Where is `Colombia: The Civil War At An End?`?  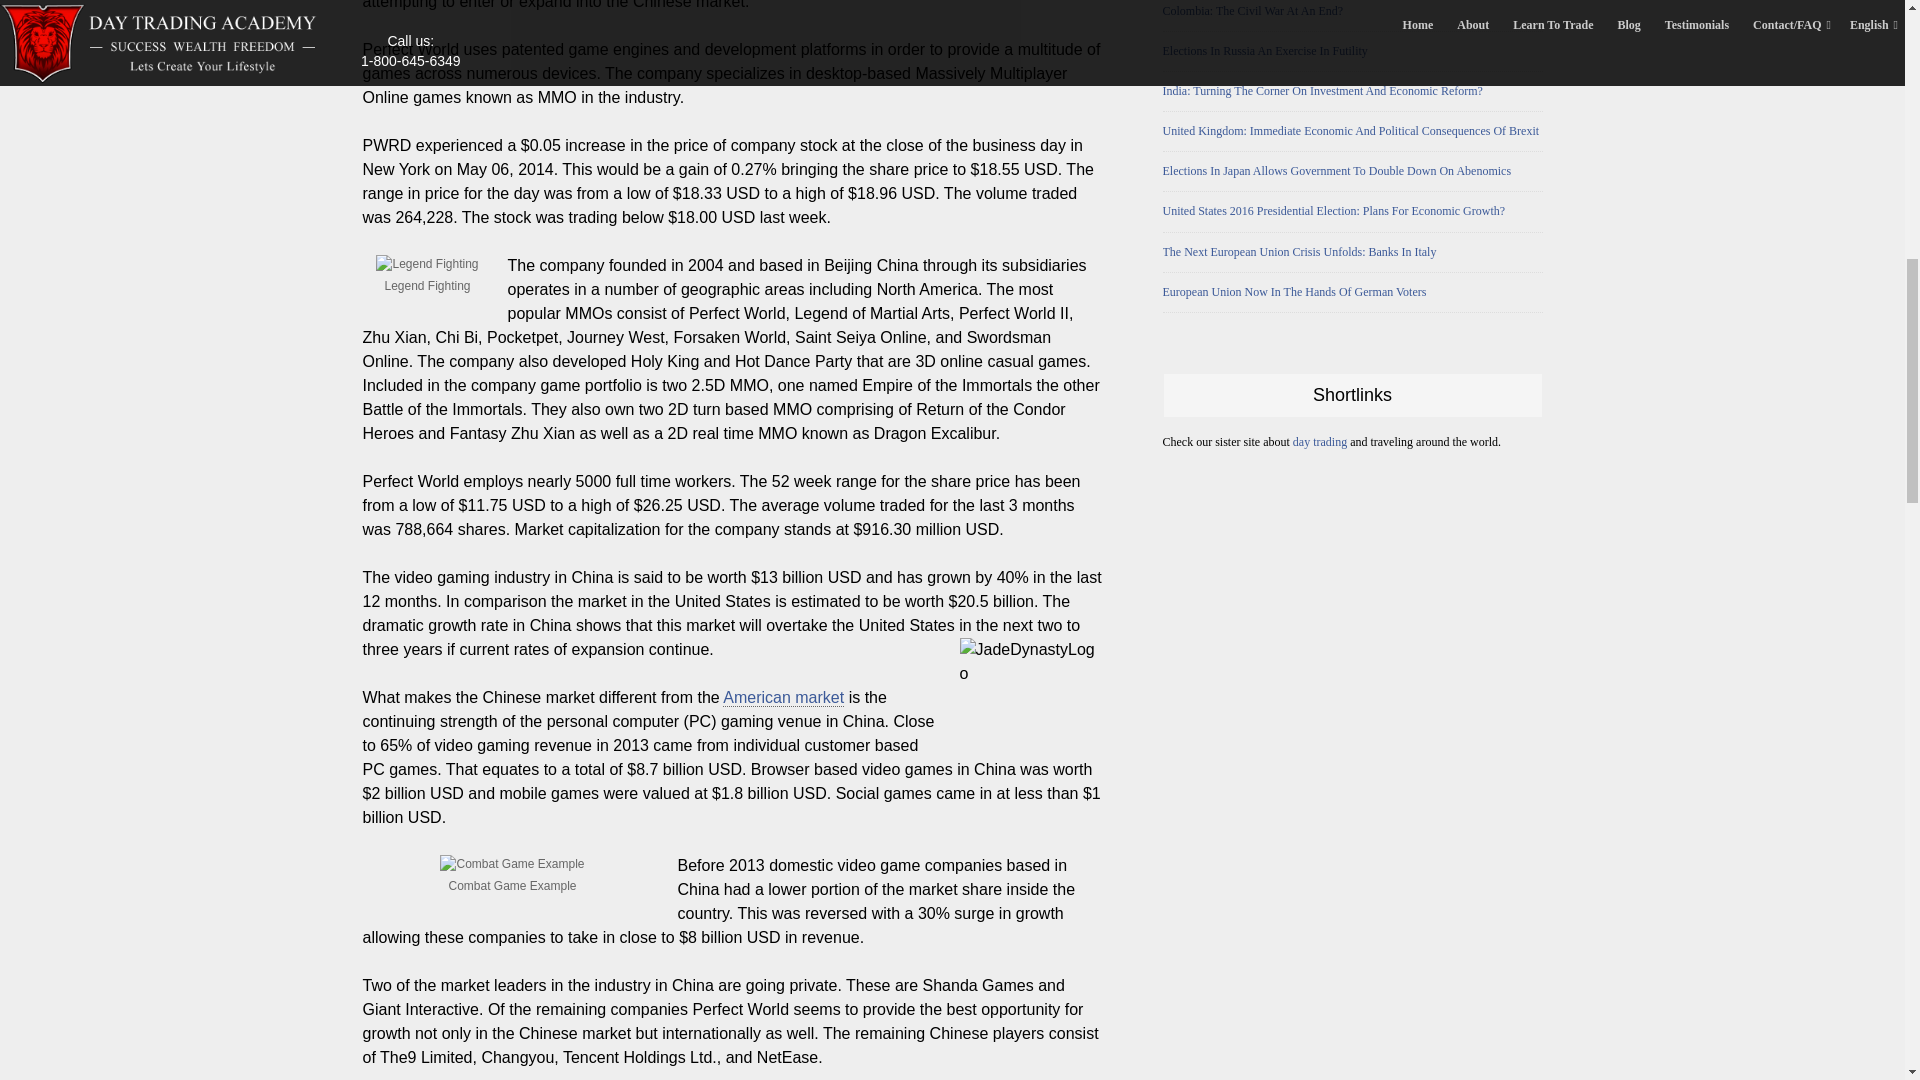
Colombia: The Civil War At An End? is located at coordinates (1351, 11).